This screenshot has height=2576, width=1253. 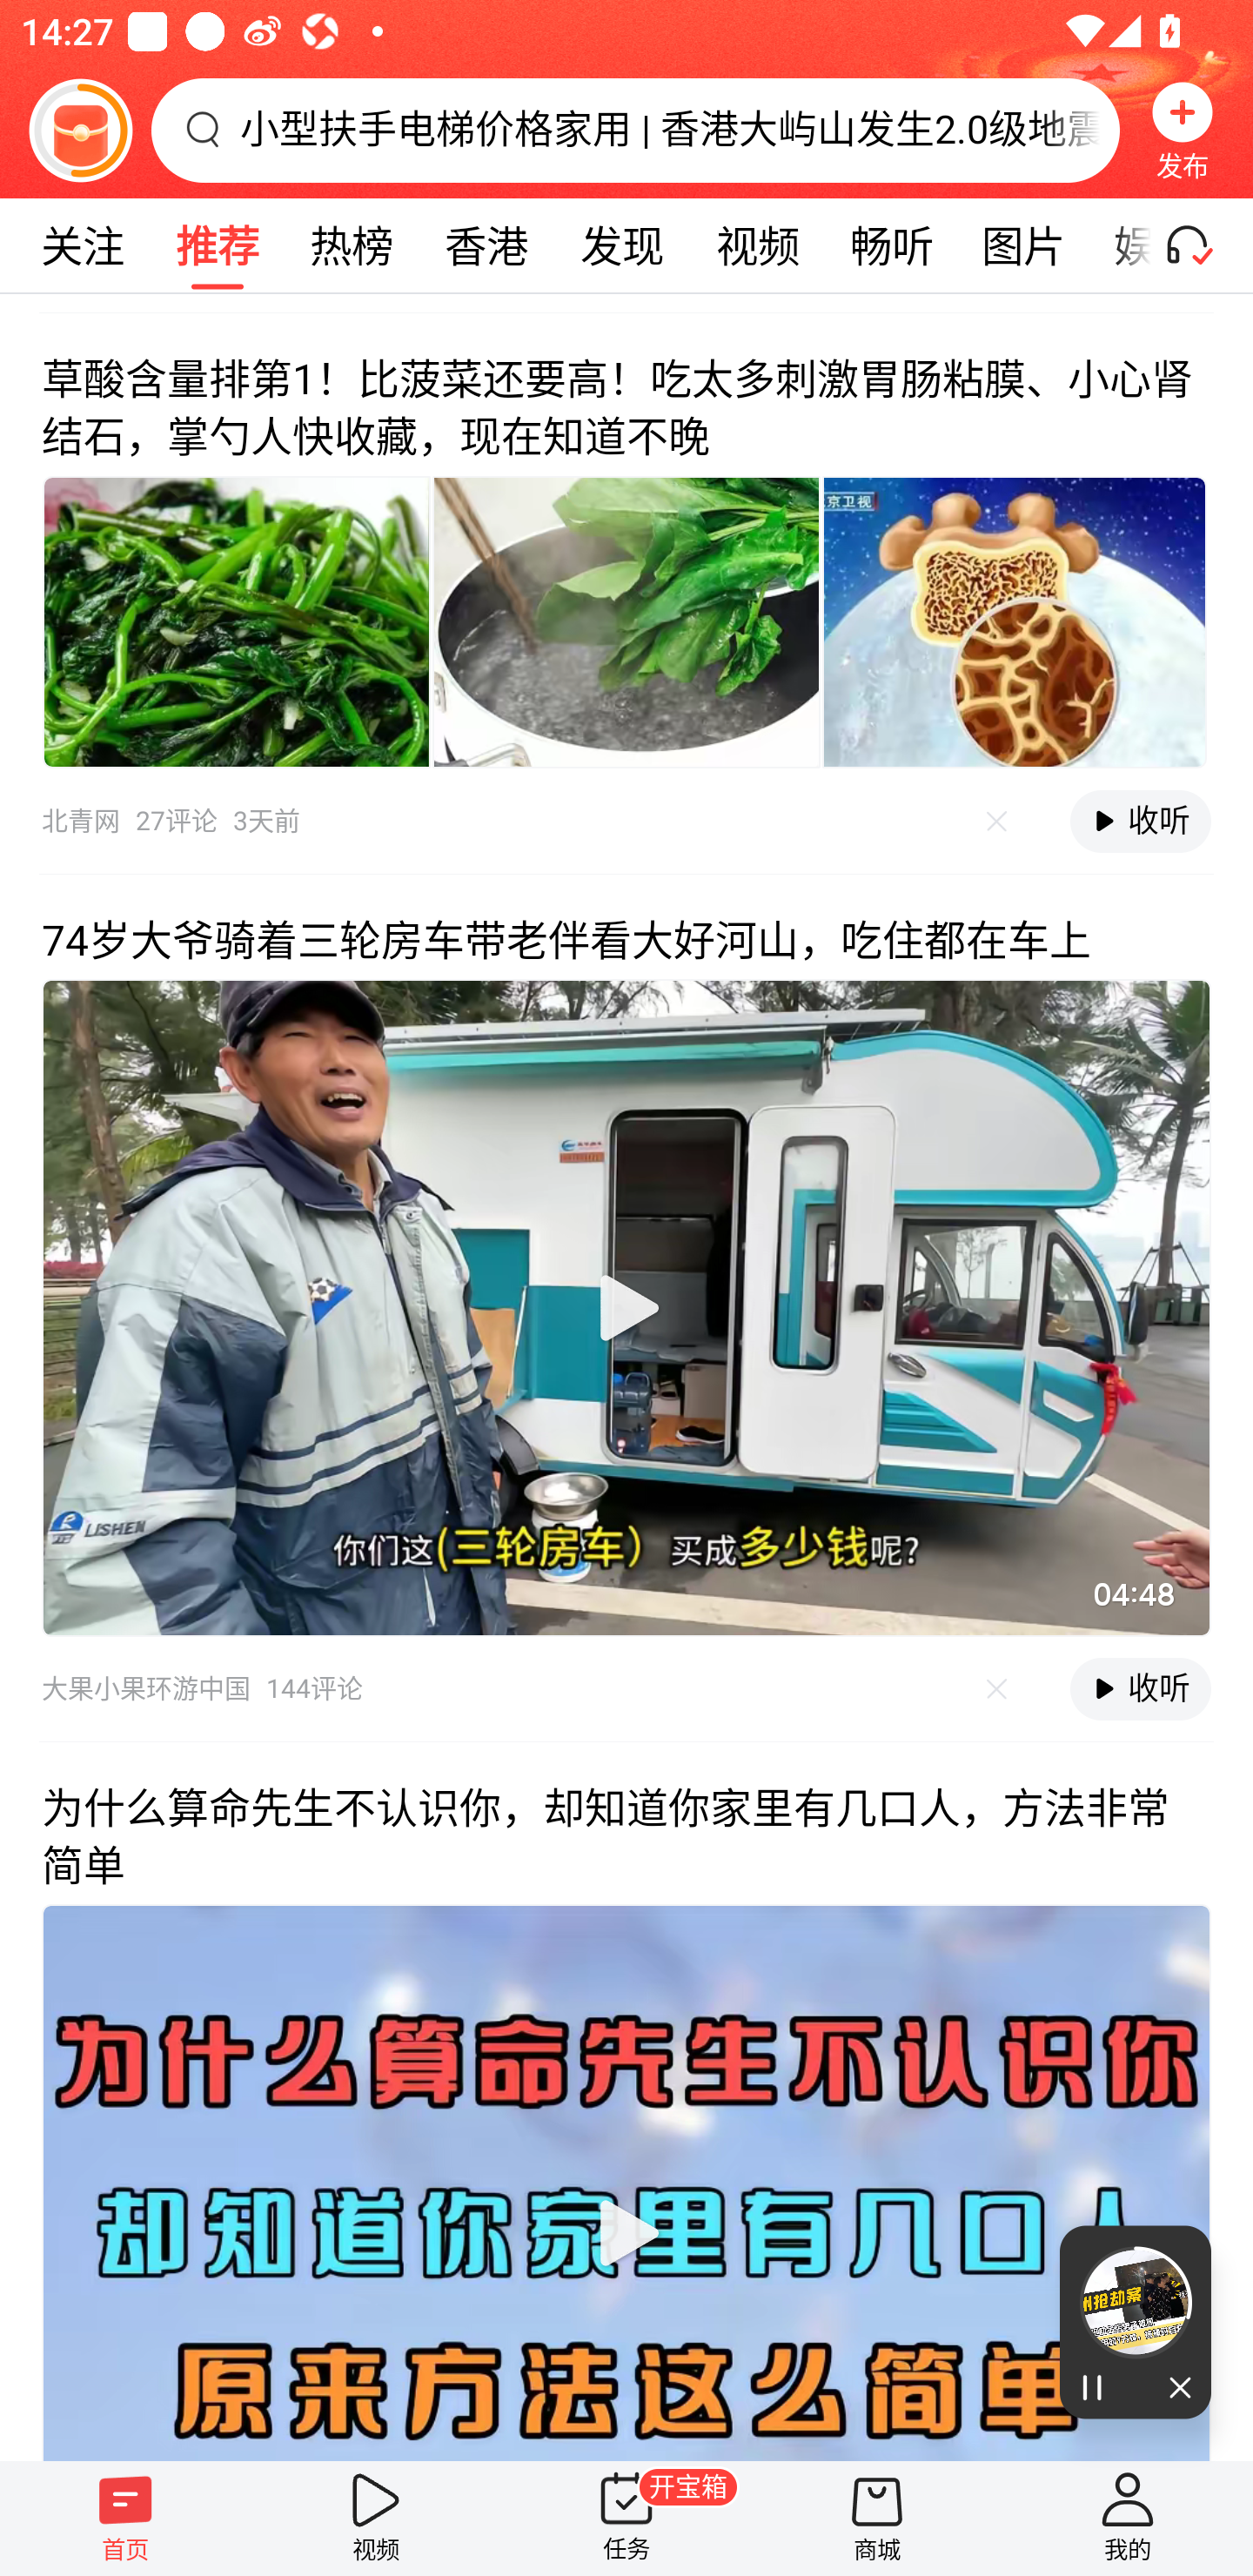 What do you see at coordinates (891, 245) in the screenshot?
I see `畅听` at bounding box center [891, 245].